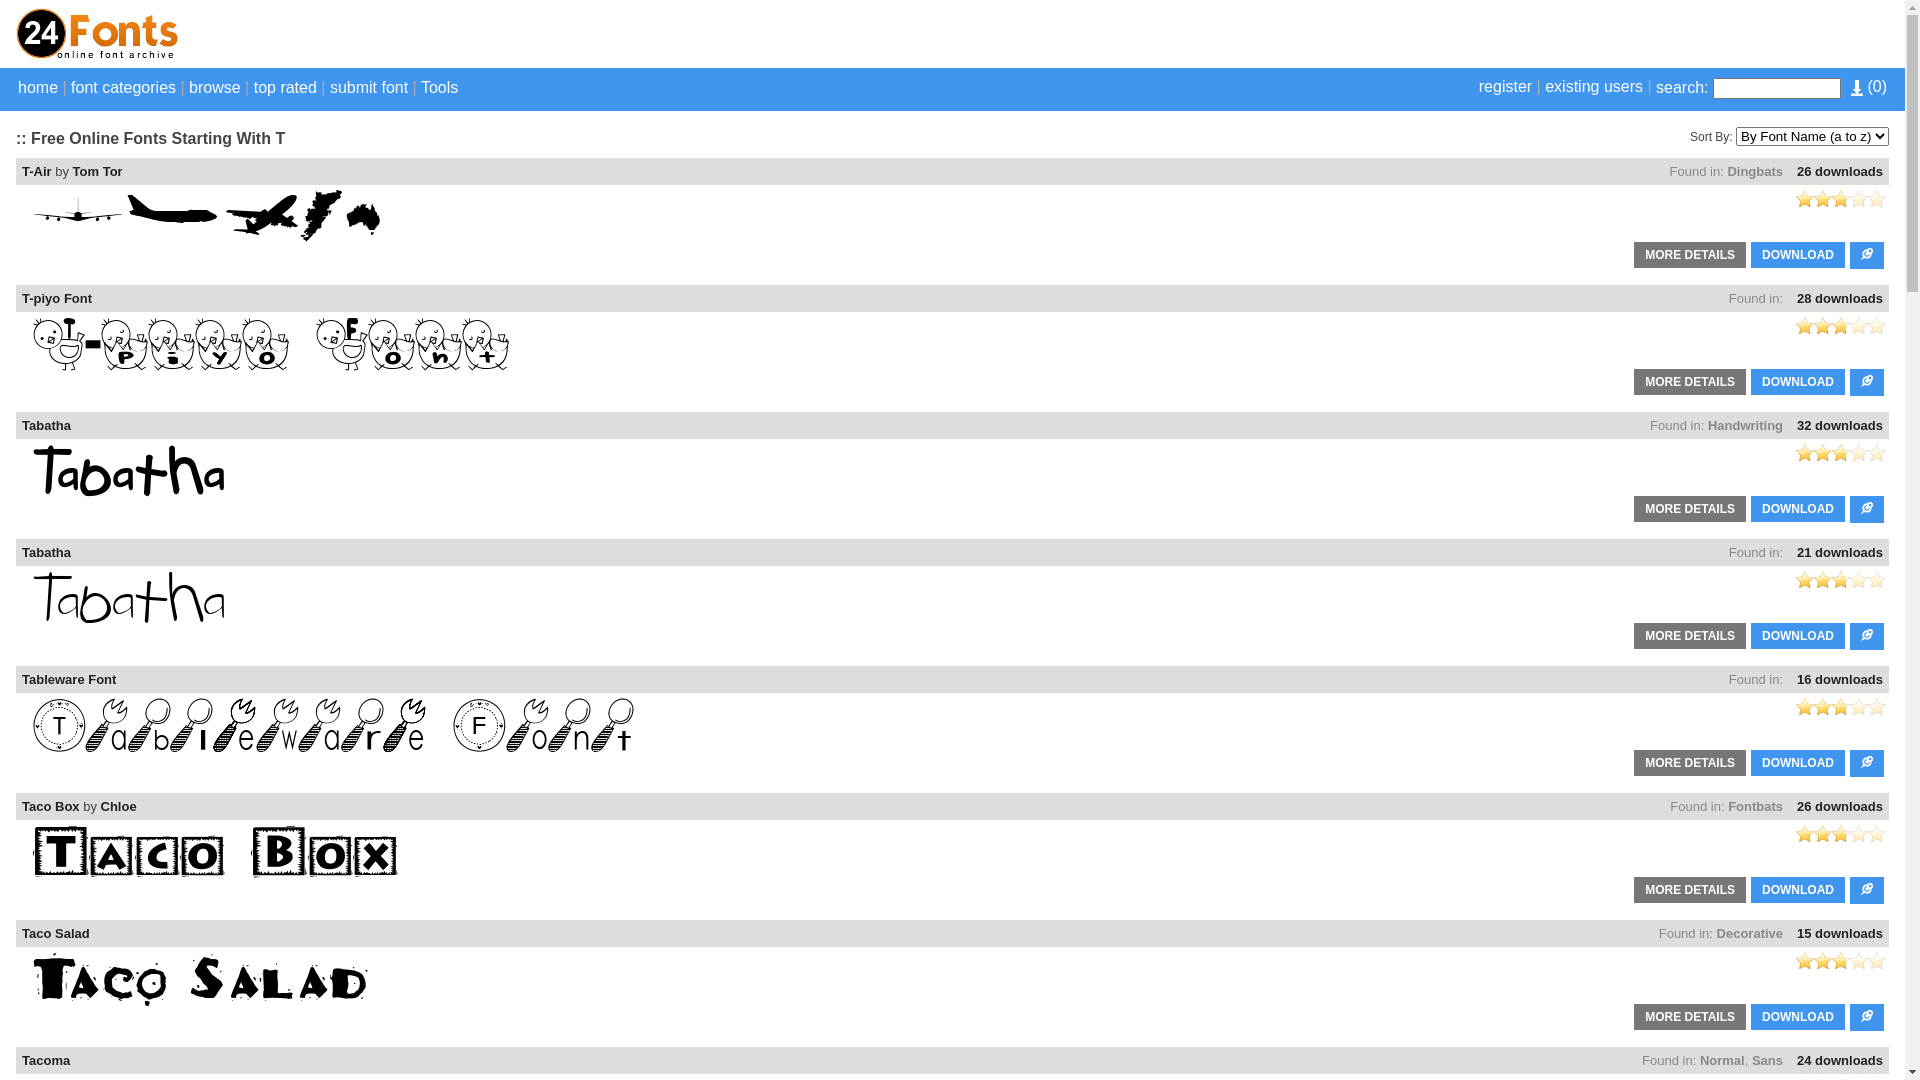 Image resolution: width=1920 pixels, height=1080 pixels. What do you see at coordinates (1840, 934) in the screenshot?
I see `15 downloads` at bounding box center [1840, 934].